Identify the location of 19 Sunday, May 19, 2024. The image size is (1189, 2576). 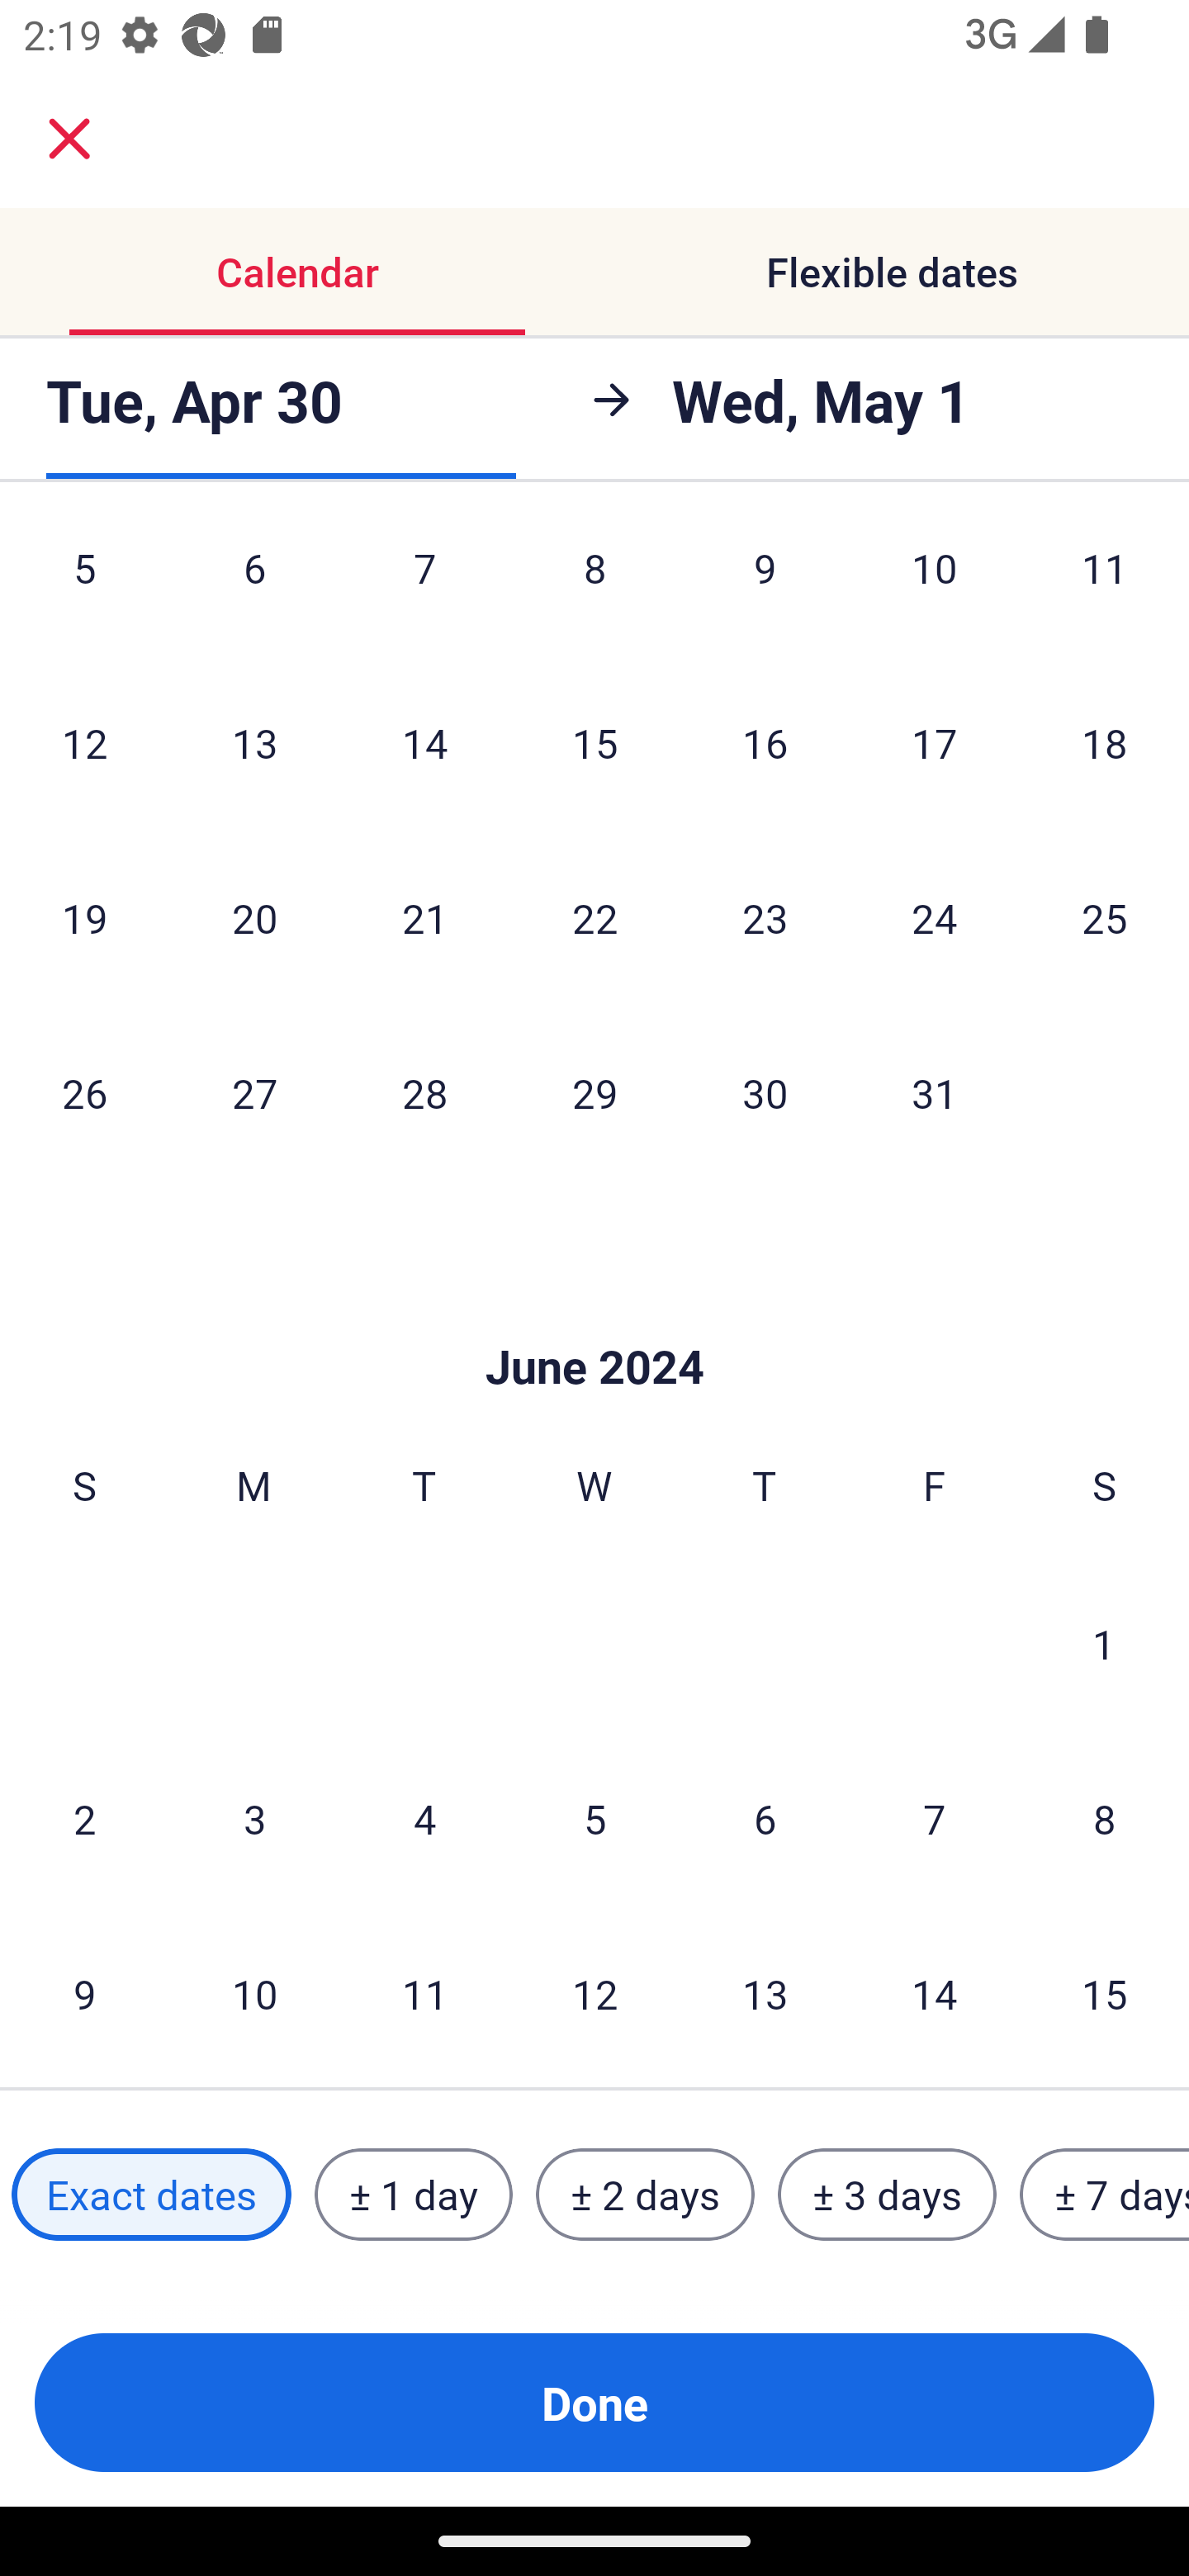
(84, 916).